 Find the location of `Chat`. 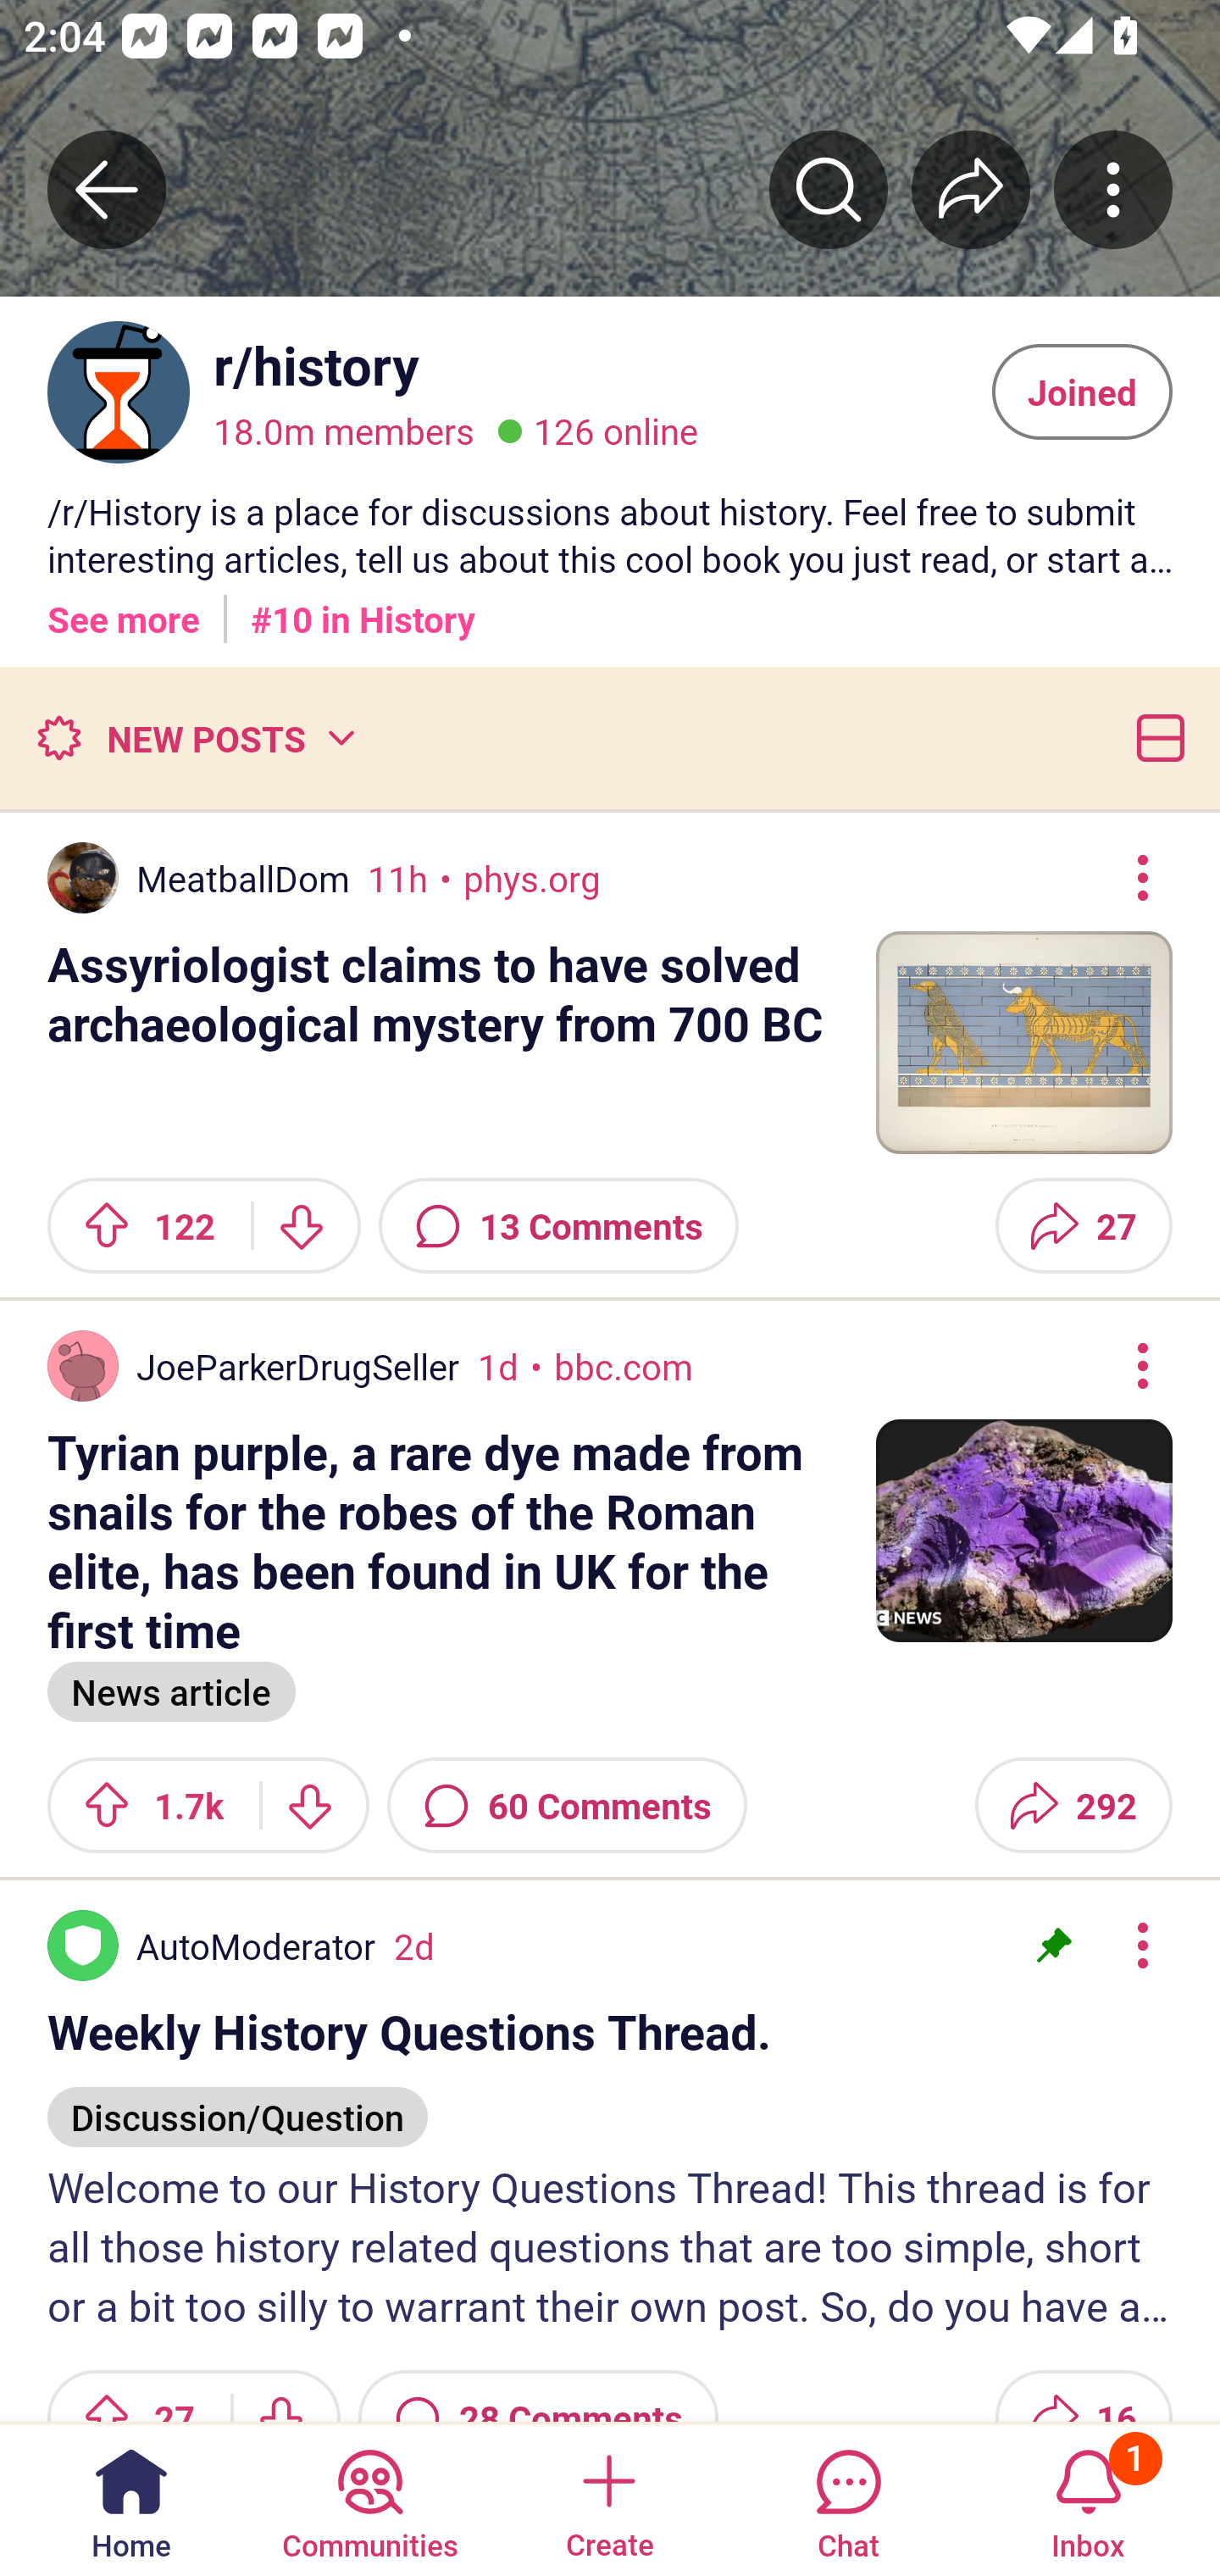

Chat is located at coordinates (848, 2498).